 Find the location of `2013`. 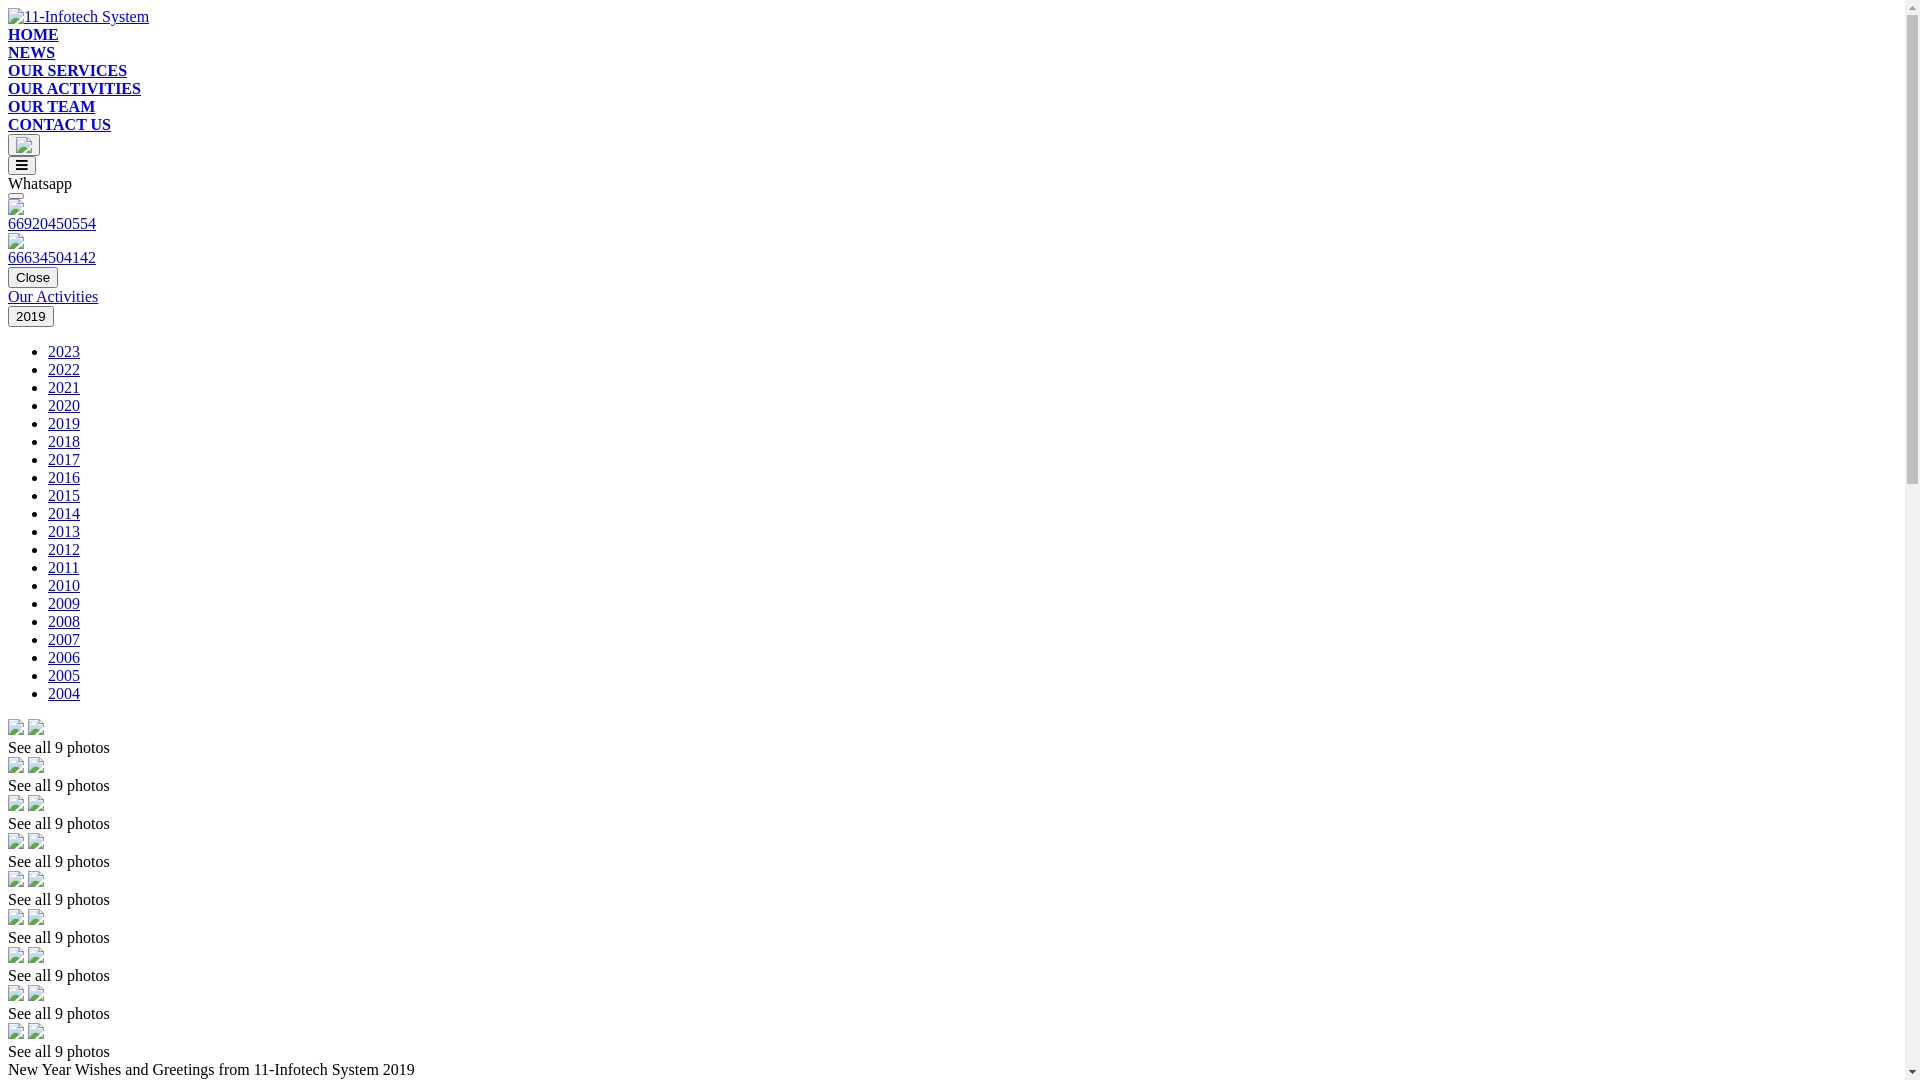

2013 is located at coordinates (64, 532).